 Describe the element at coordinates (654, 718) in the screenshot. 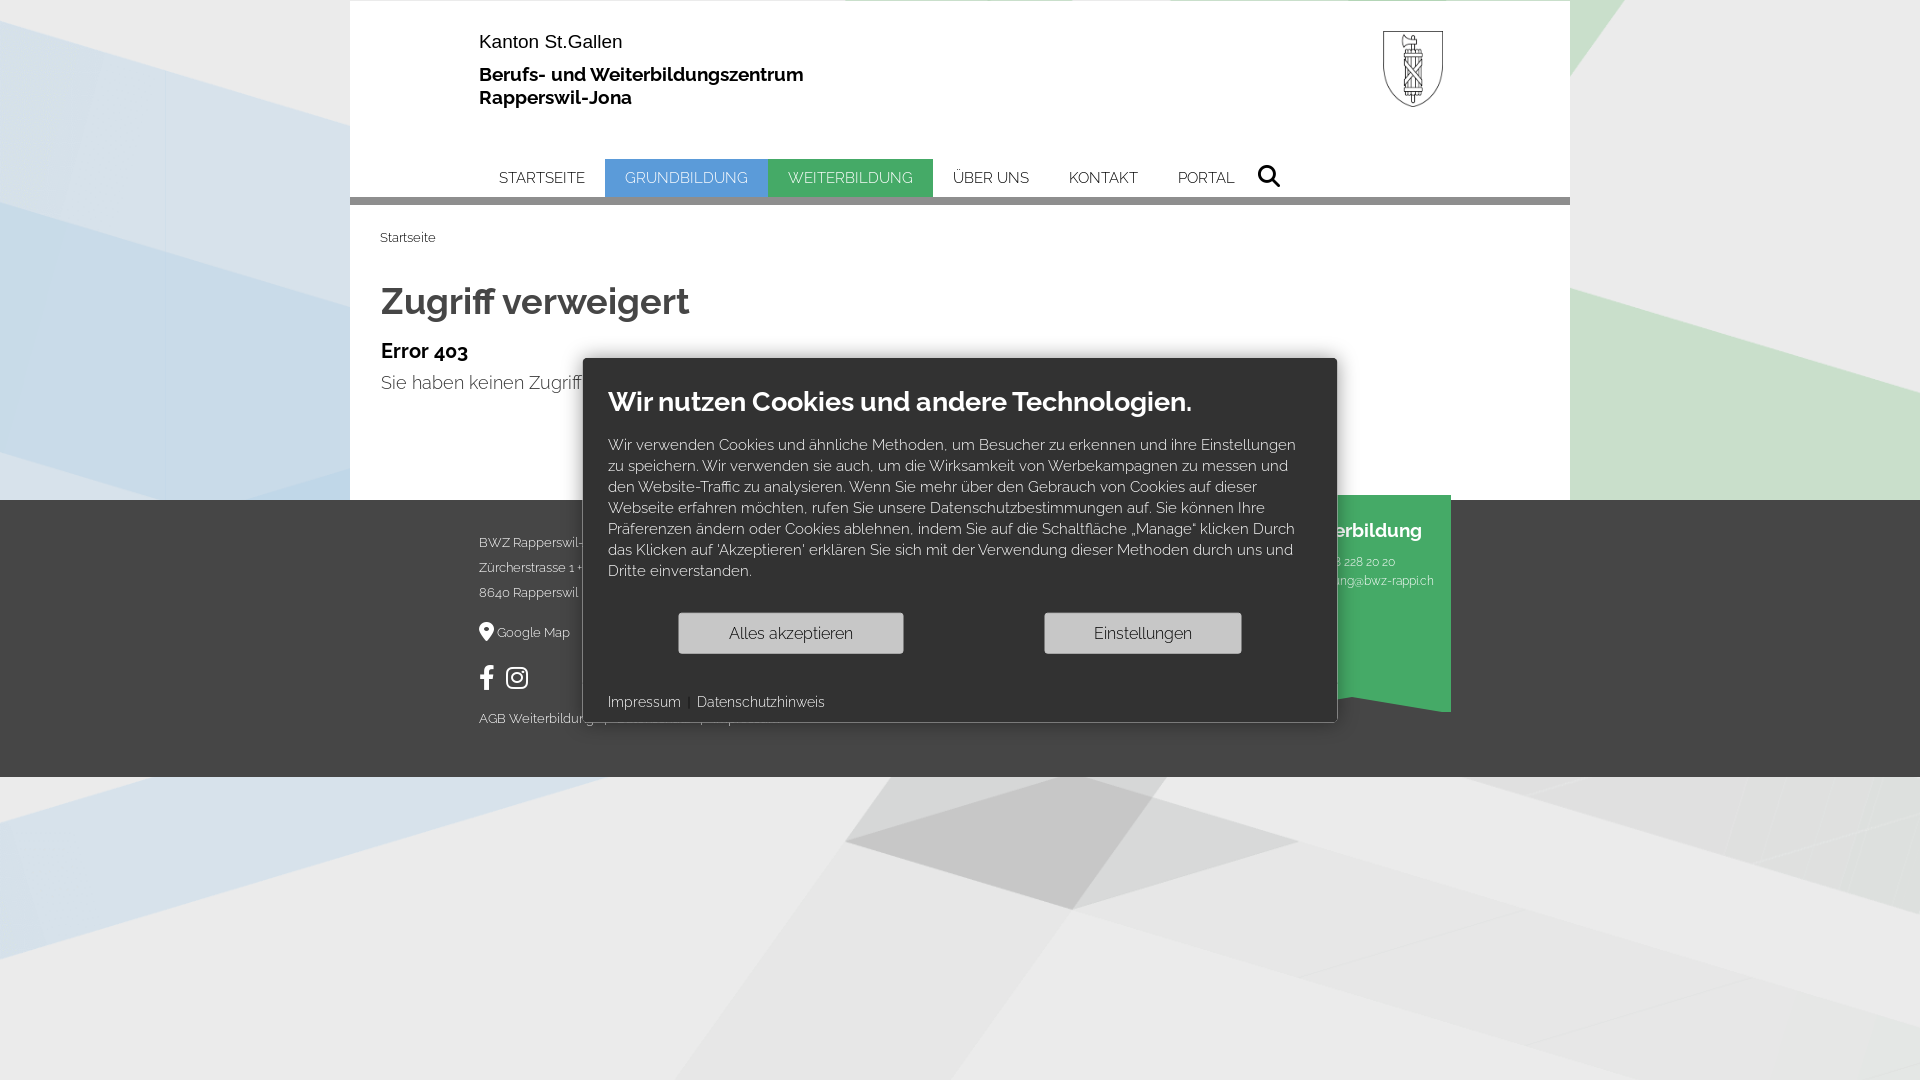

I see `Datenschutz` at that location.